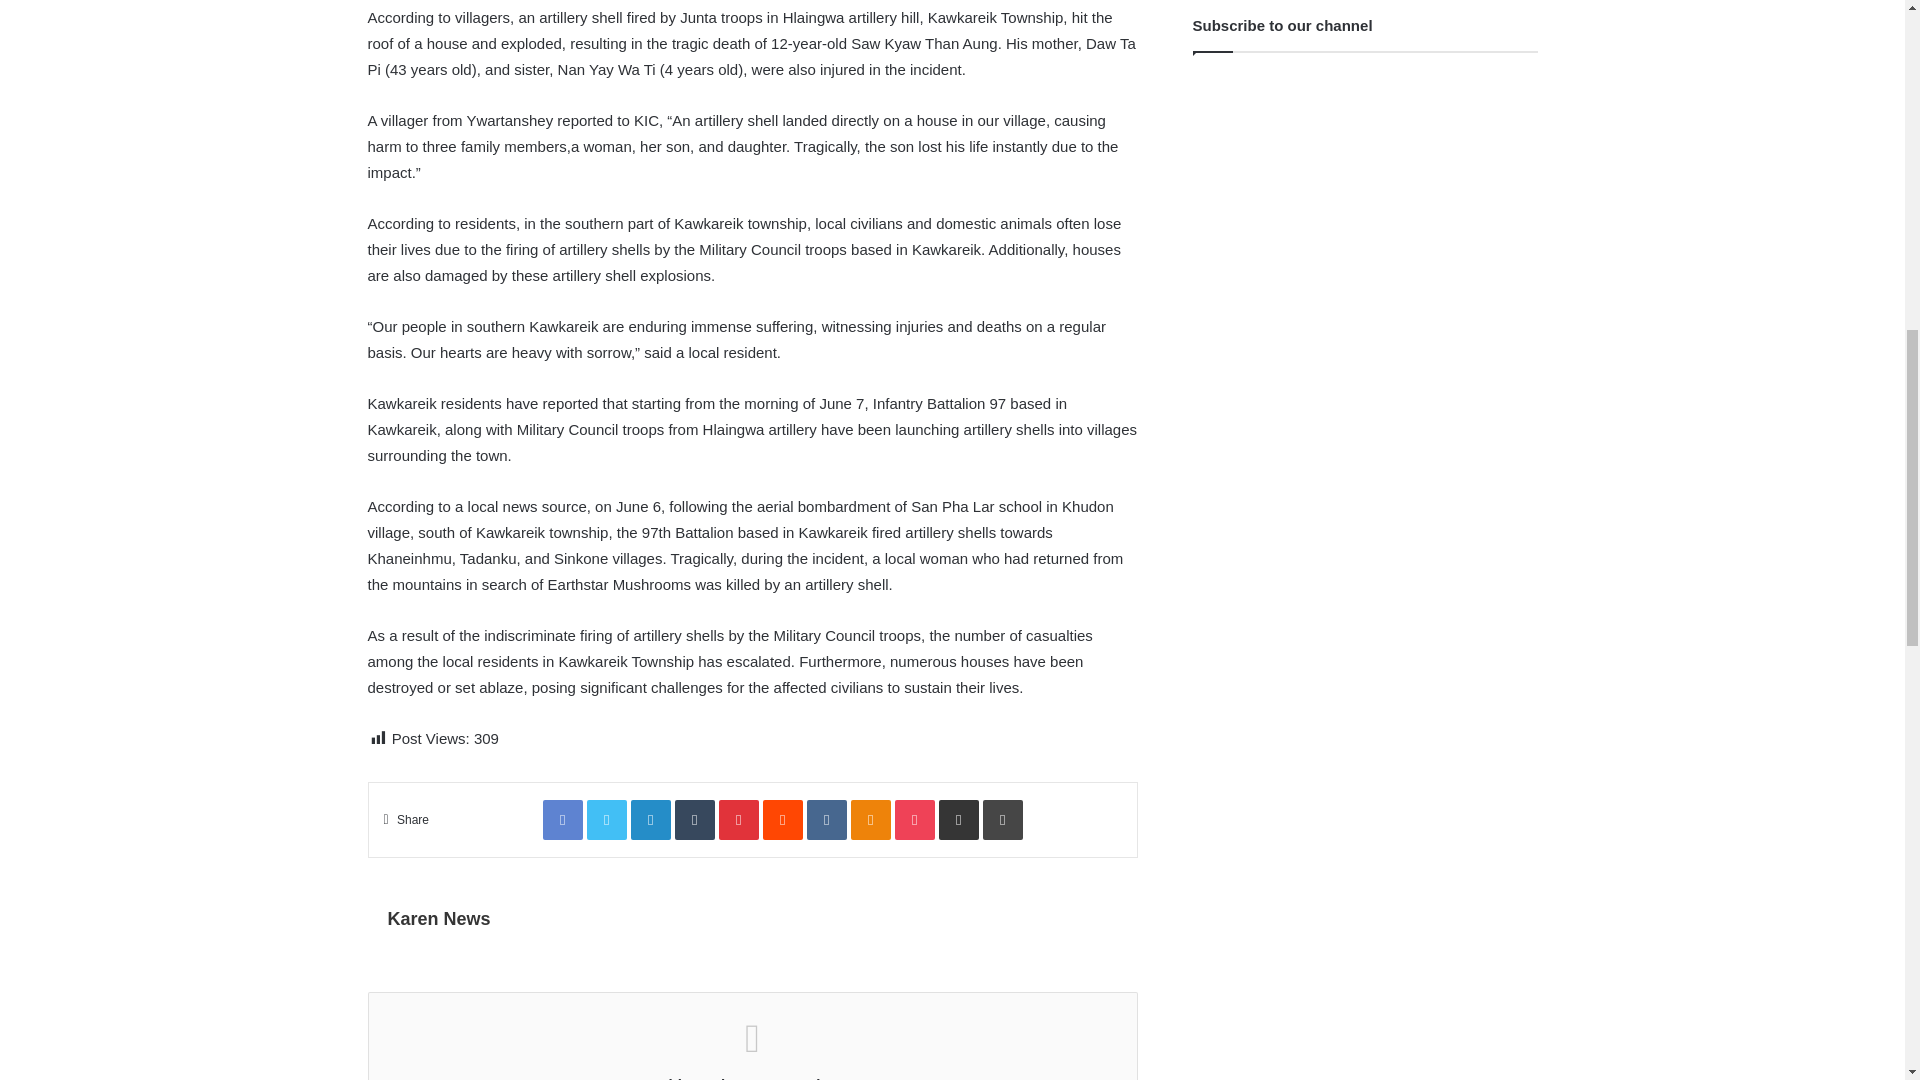 The width and height of the screenshot is (1920, 1080). I want to click on Tumblr, so click(694, 820).